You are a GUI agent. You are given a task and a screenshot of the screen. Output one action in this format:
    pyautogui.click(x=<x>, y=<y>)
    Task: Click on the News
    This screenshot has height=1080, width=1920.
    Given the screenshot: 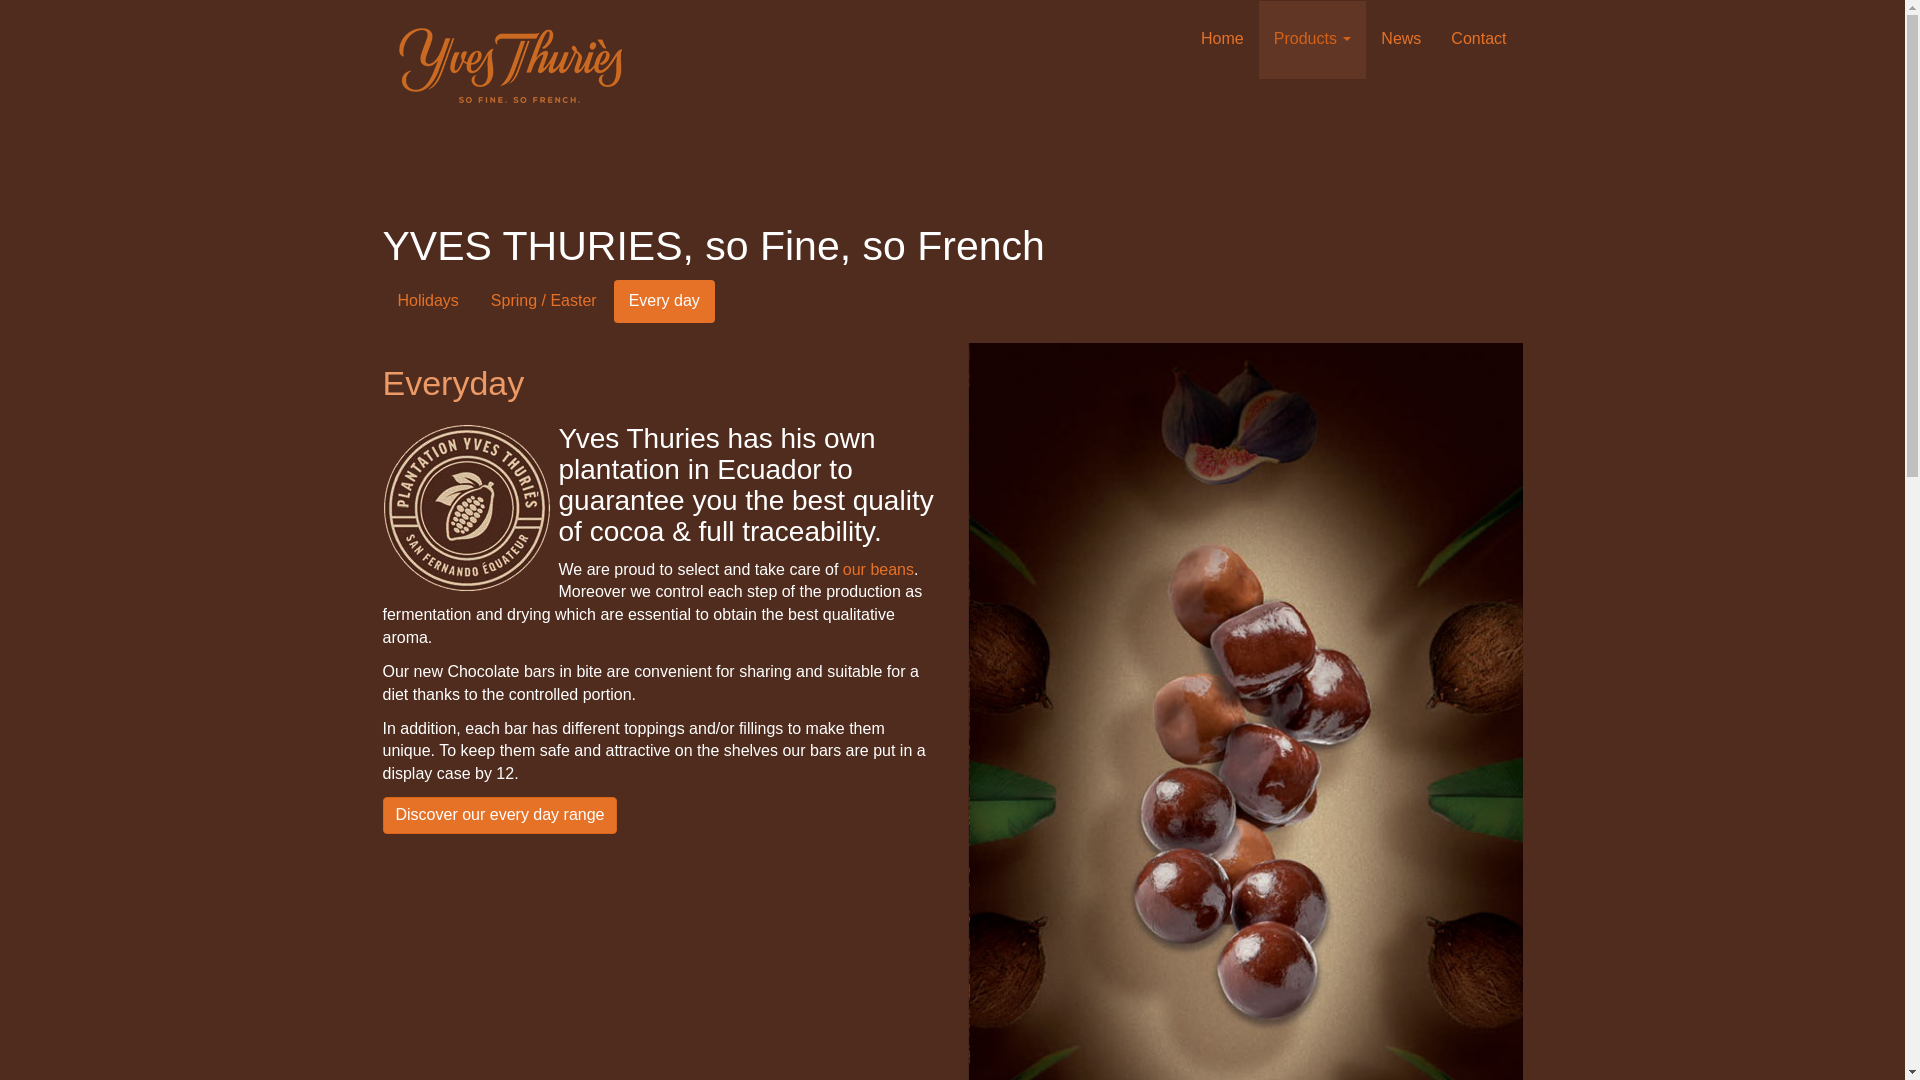 What is the action you would take?
    pyautogui.click(x=1400, y=40)
    